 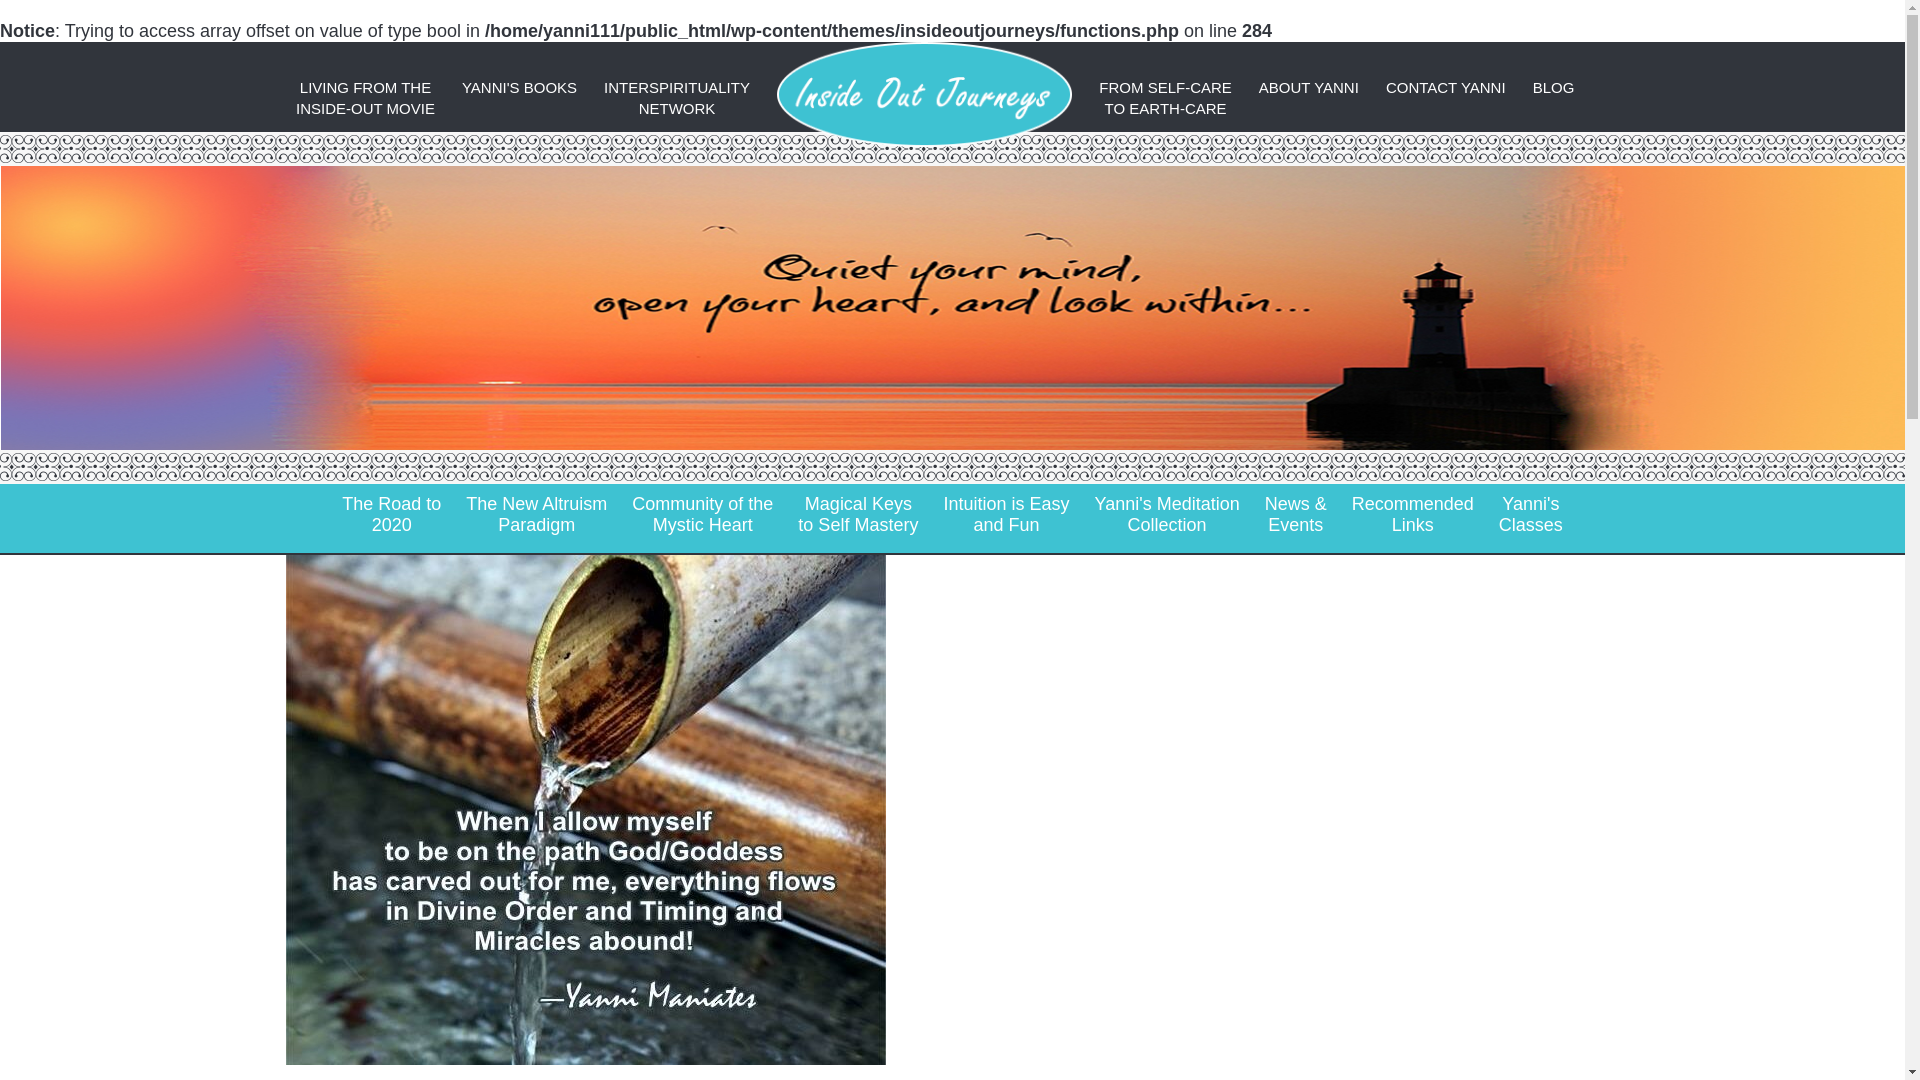 I want to click on CONTACT YANNI, so click(x=536, y=514).